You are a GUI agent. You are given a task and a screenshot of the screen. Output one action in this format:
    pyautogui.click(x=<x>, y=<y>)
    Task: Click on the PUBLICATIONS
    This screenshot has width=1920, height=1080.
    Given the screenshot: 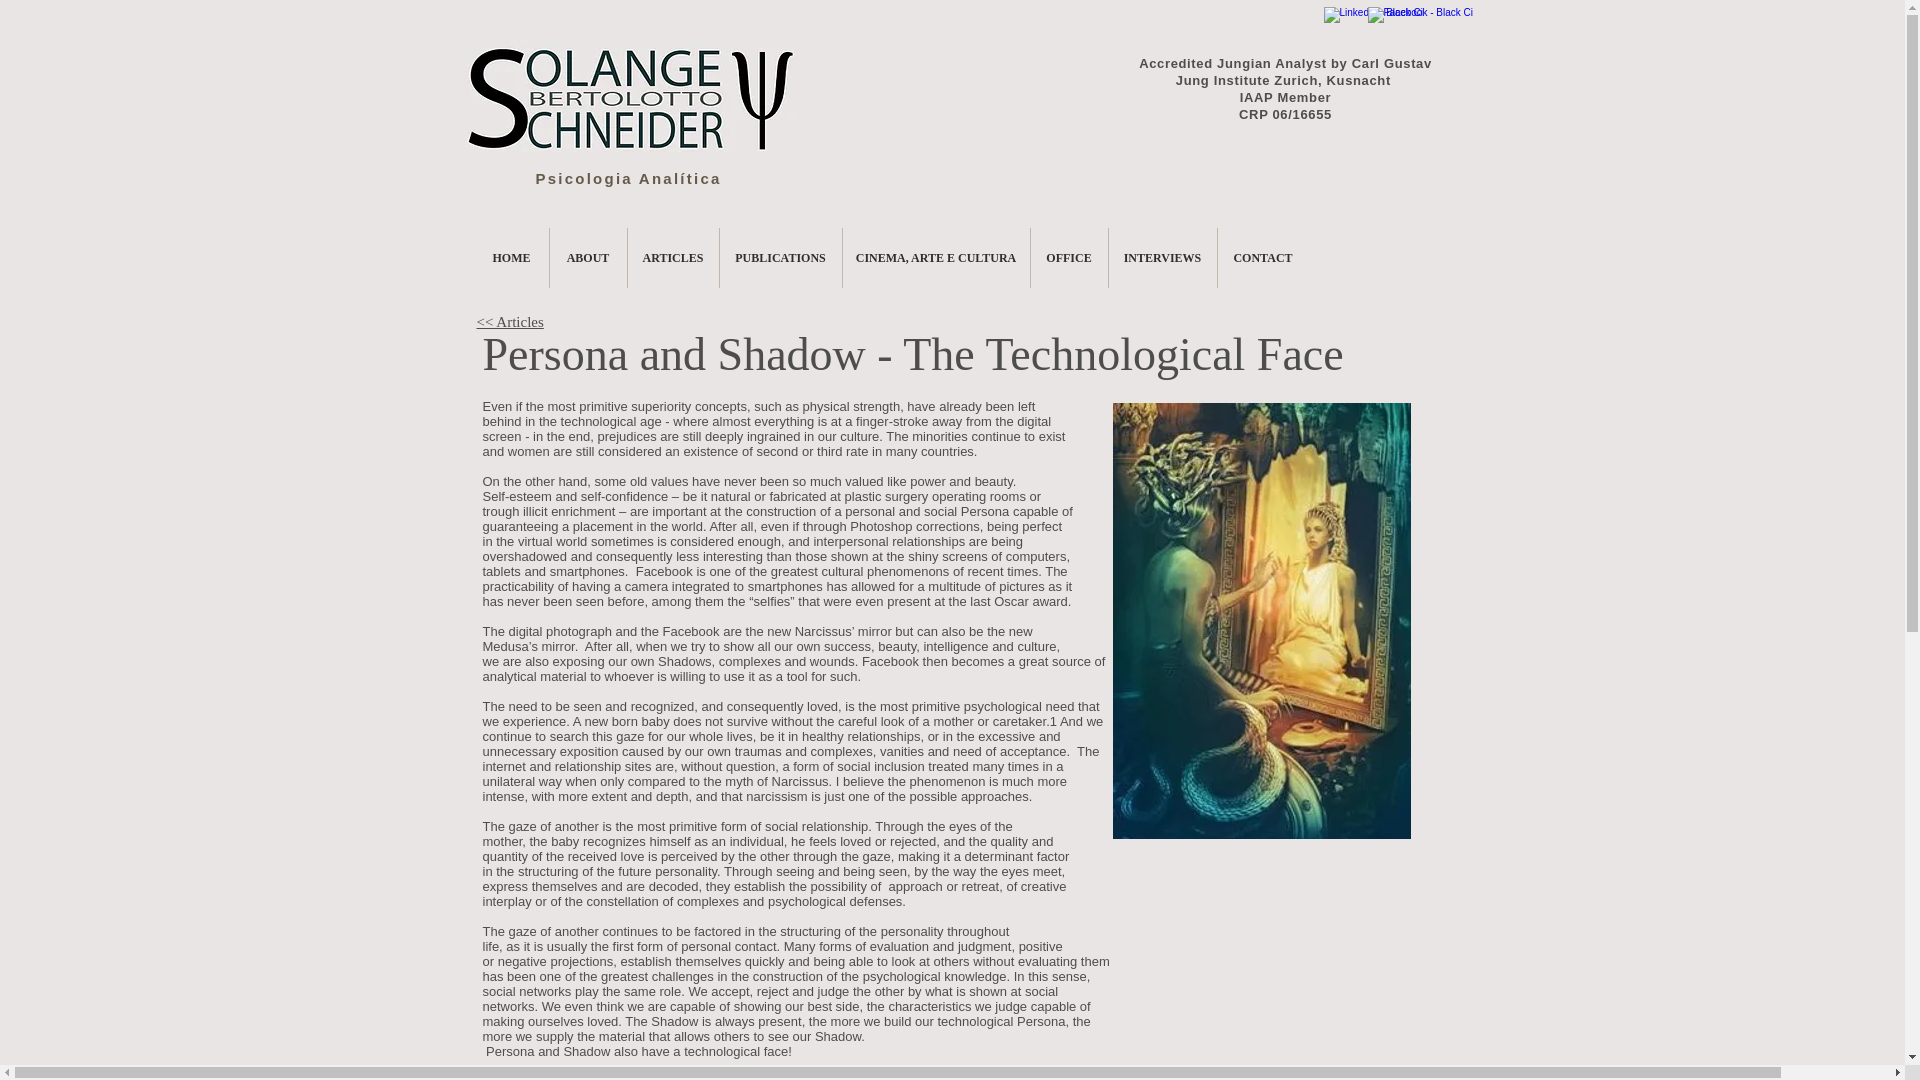 What is the action you would take?
    pyautogui.click(x=781, y=258)
    